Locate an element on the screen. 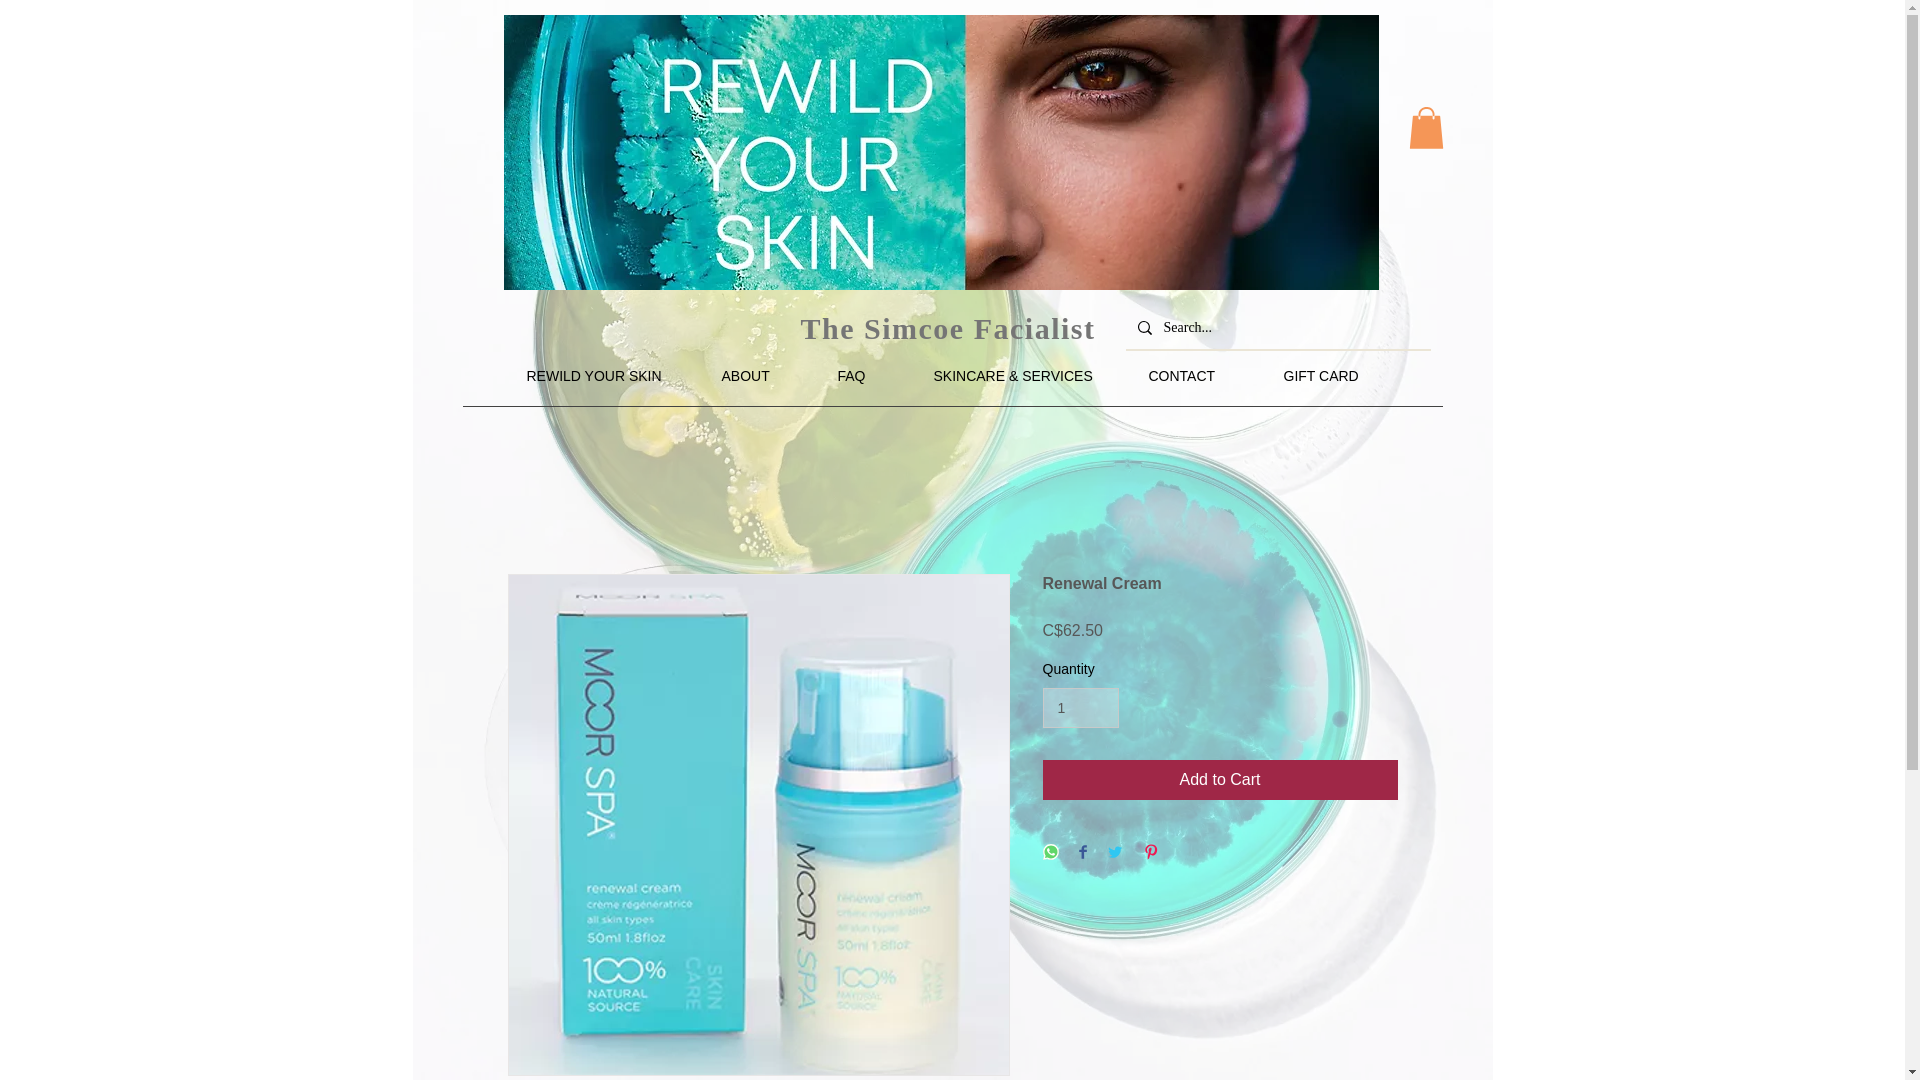  ABOUT is located at coordinates (764, 376).